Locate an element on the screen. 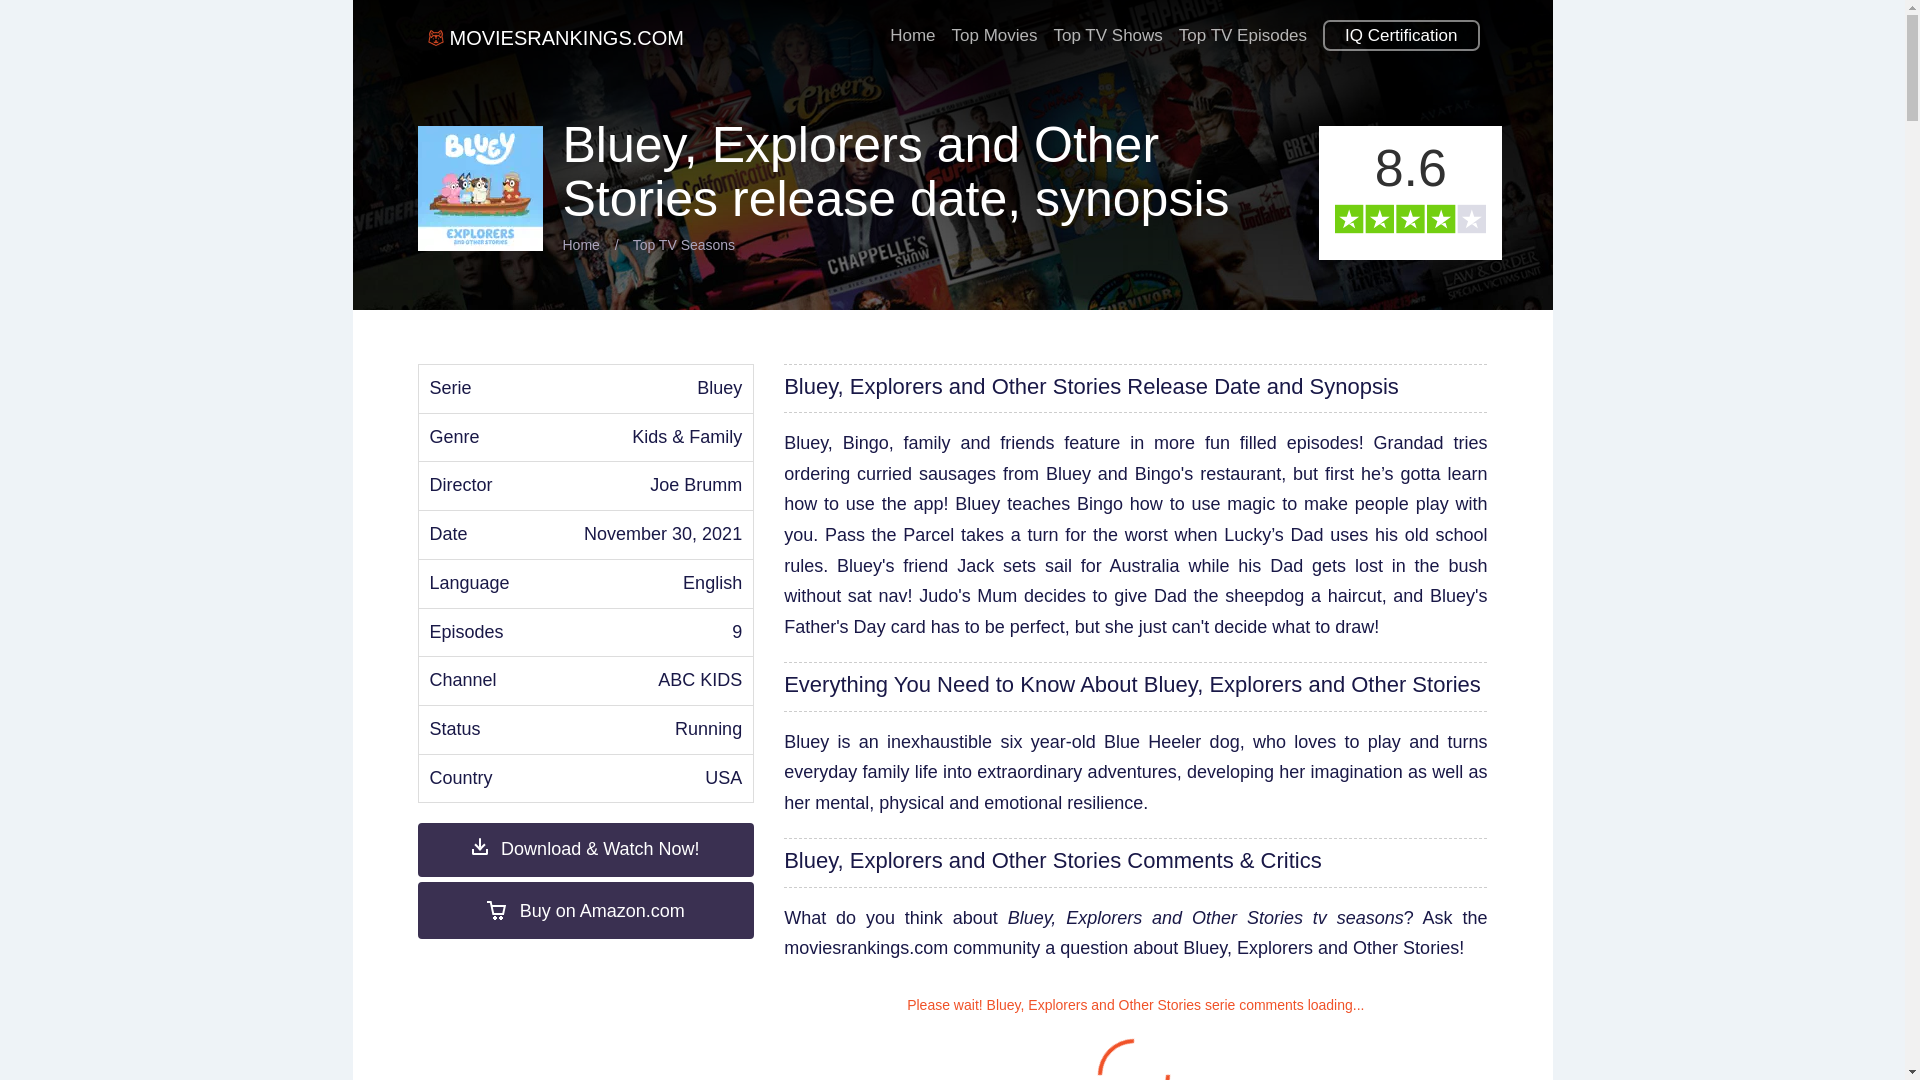 The image size is (1920, 1080). IQ Test Certification is located at coordinates (1400, 28).